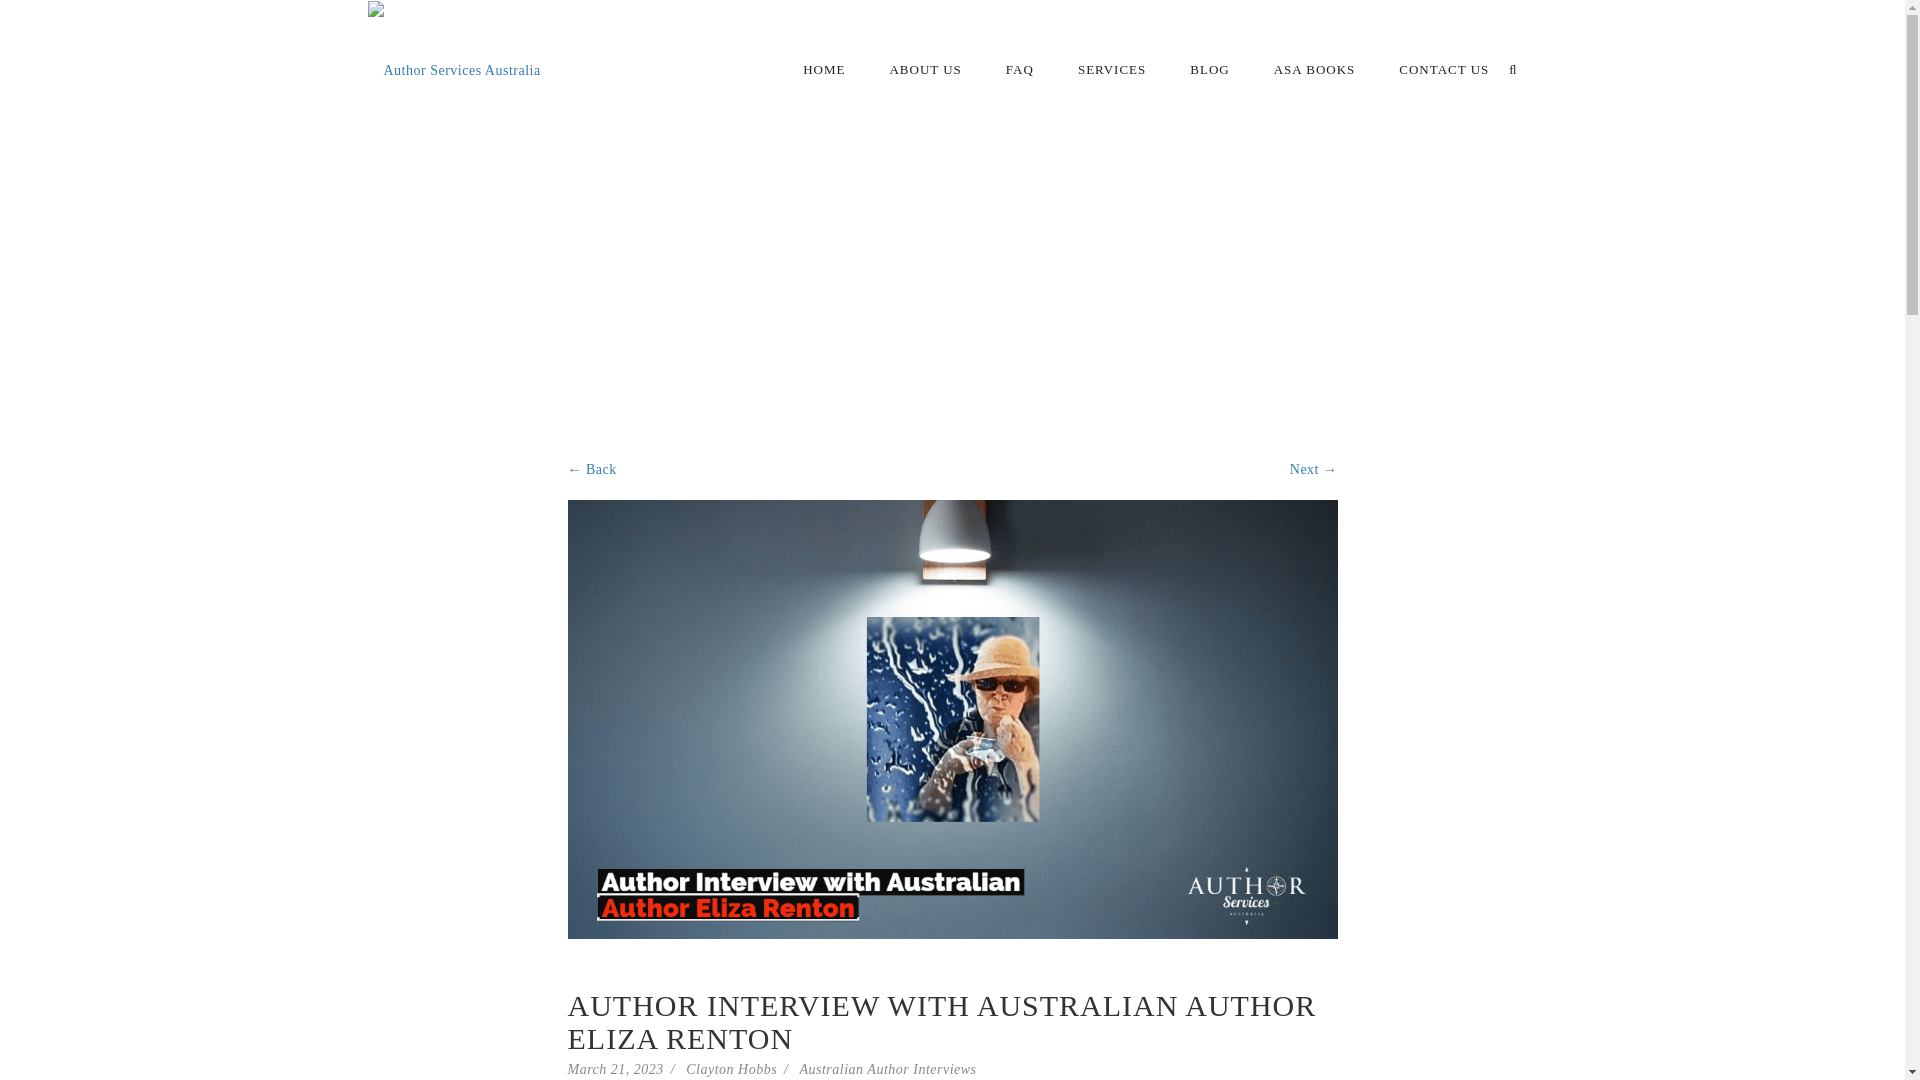 The width and height of the screenshot is (1920, 1080). Describe the element at coordinates (823, 68) in the screenshot. I see `HOME` at that location.